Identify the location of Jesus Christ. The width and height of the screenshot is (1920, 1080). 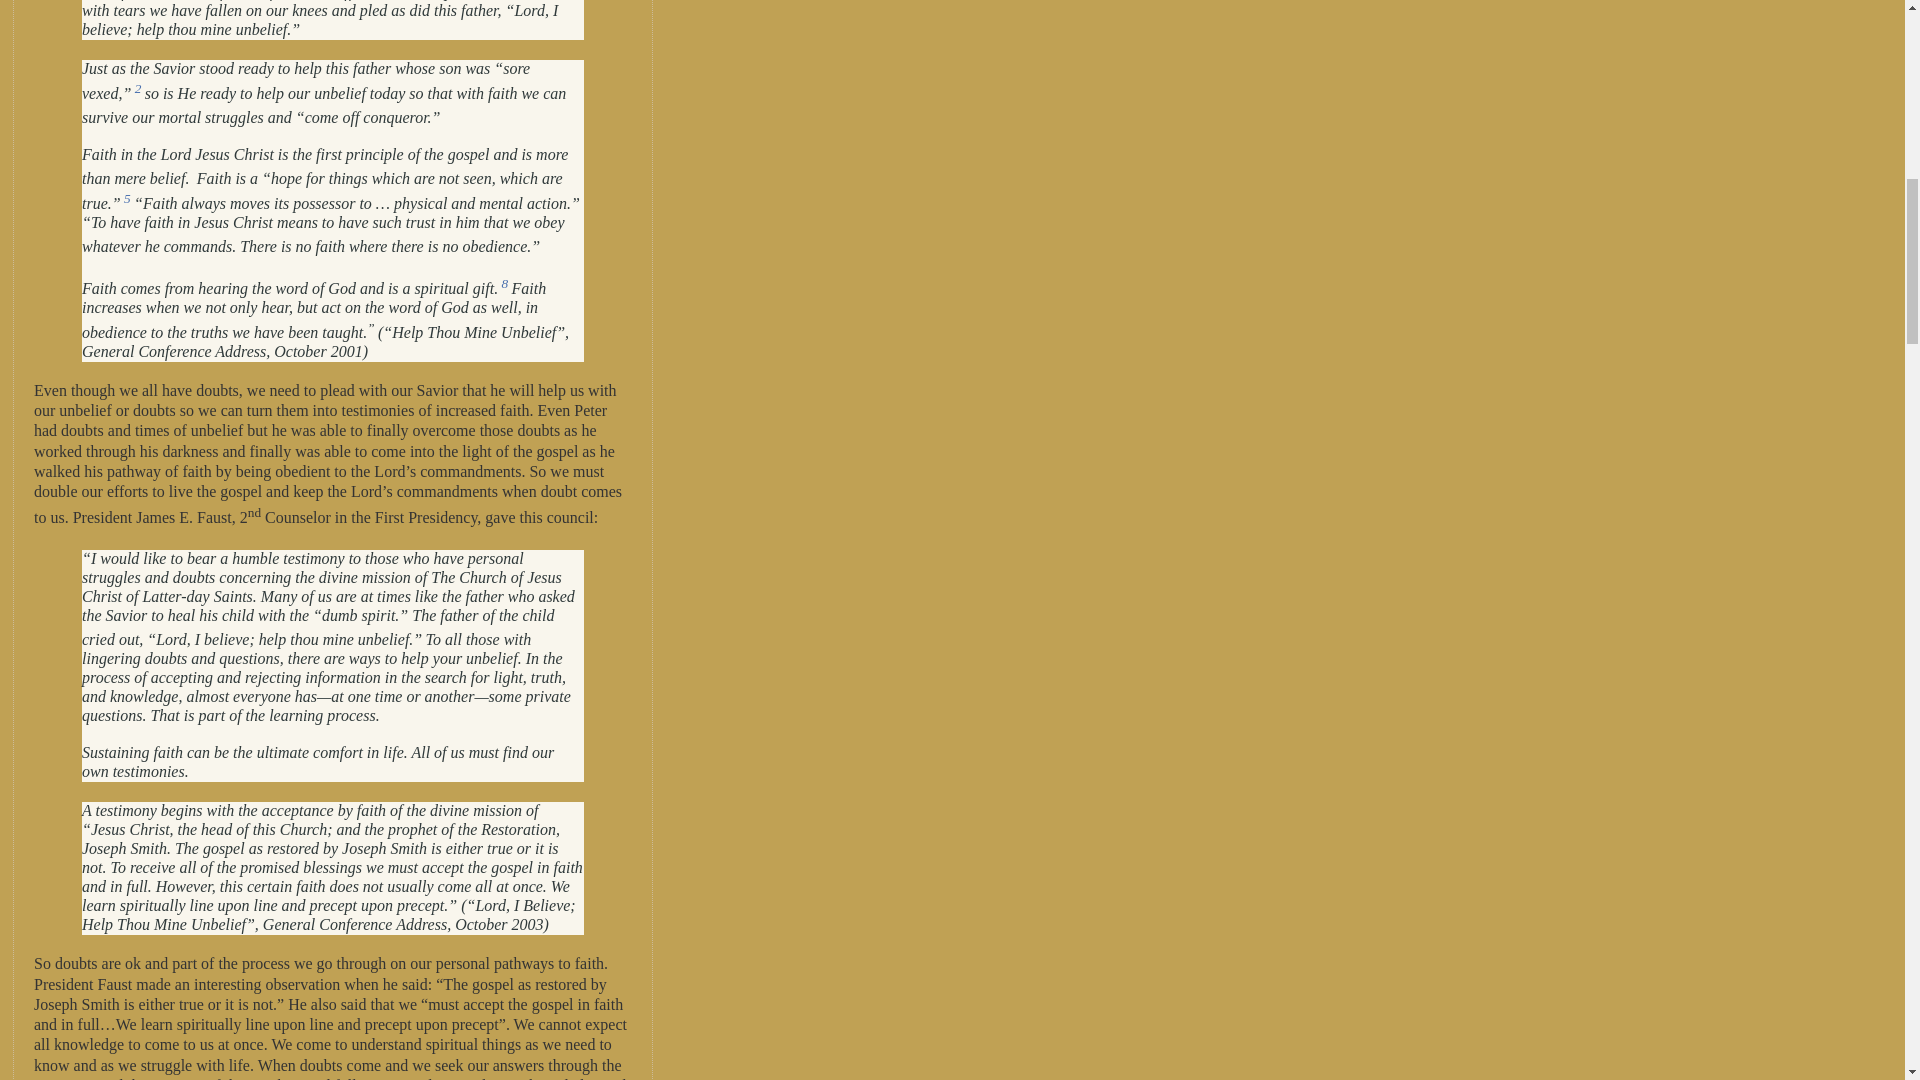
(322, 586).